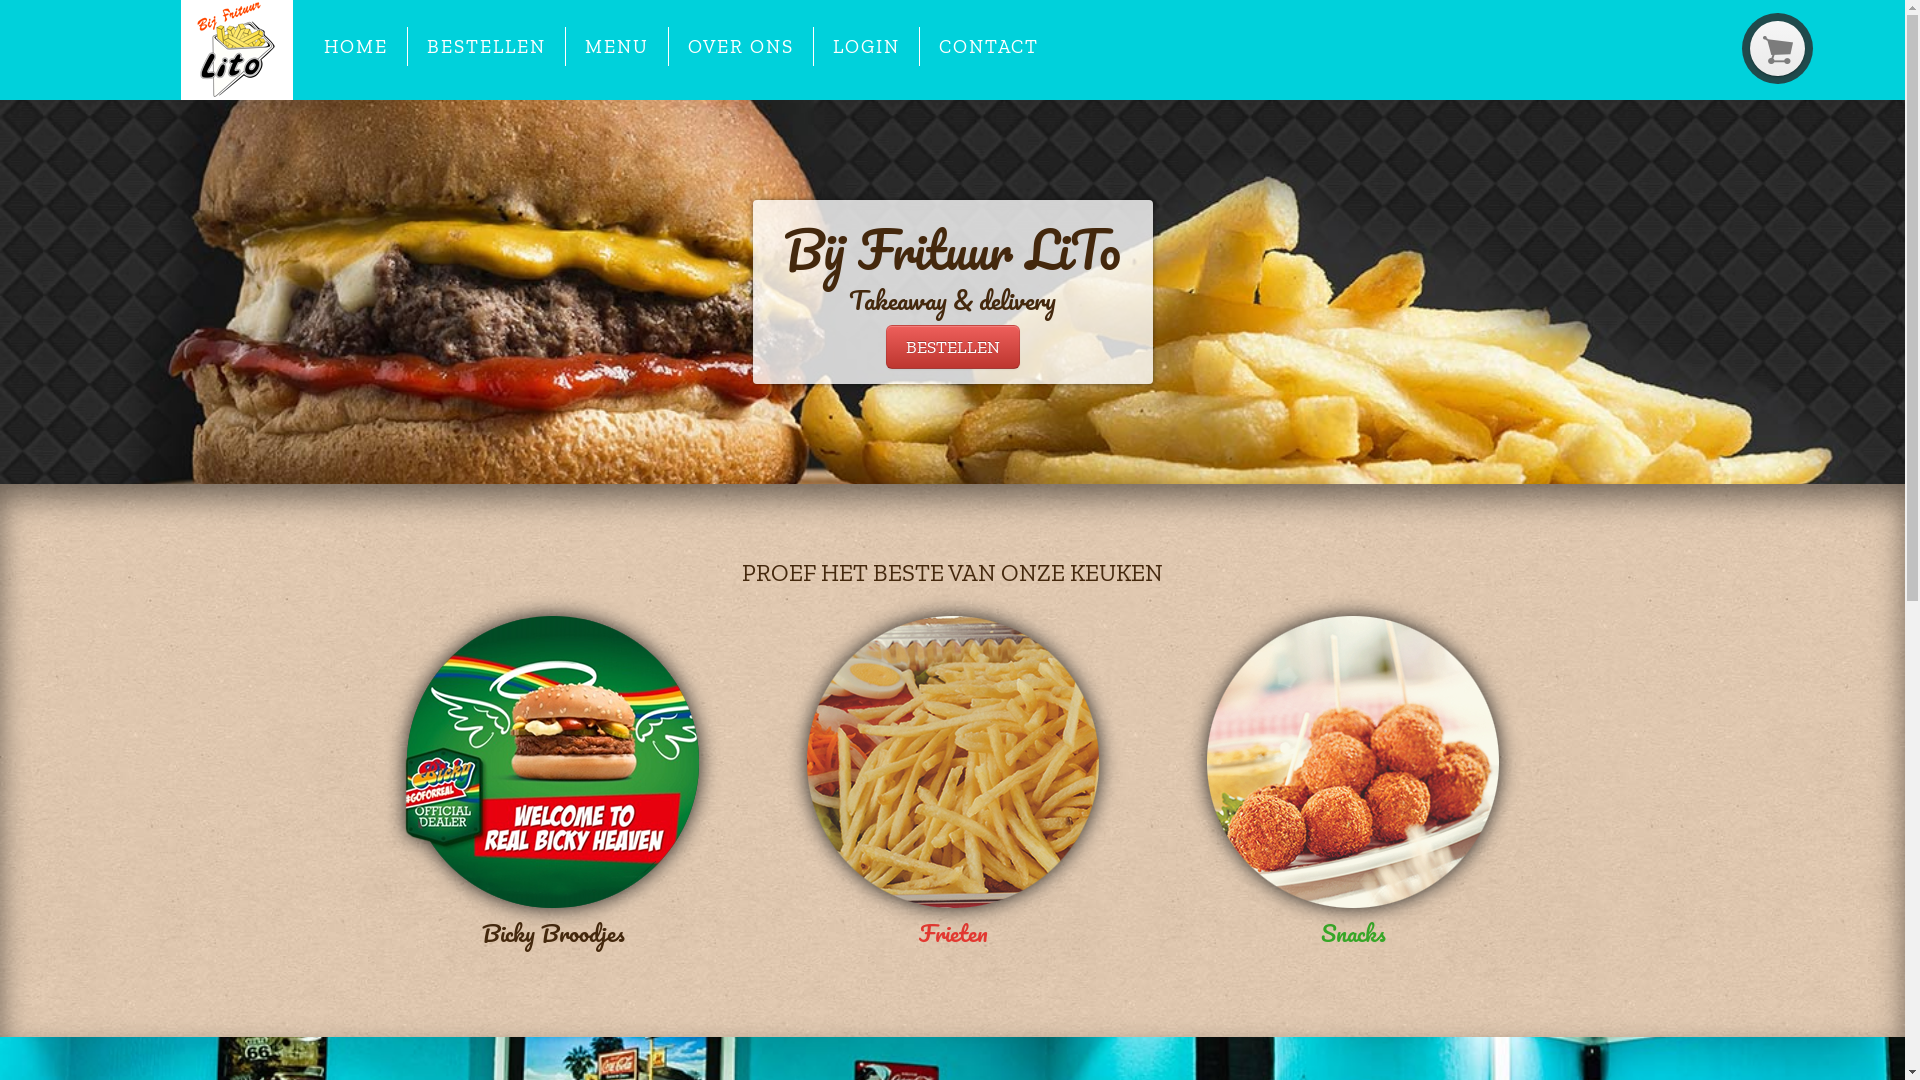  What do you see at coordinates (990, 46) in the screenshot?
I see `CONTACT` at bounding box center [990, 46].